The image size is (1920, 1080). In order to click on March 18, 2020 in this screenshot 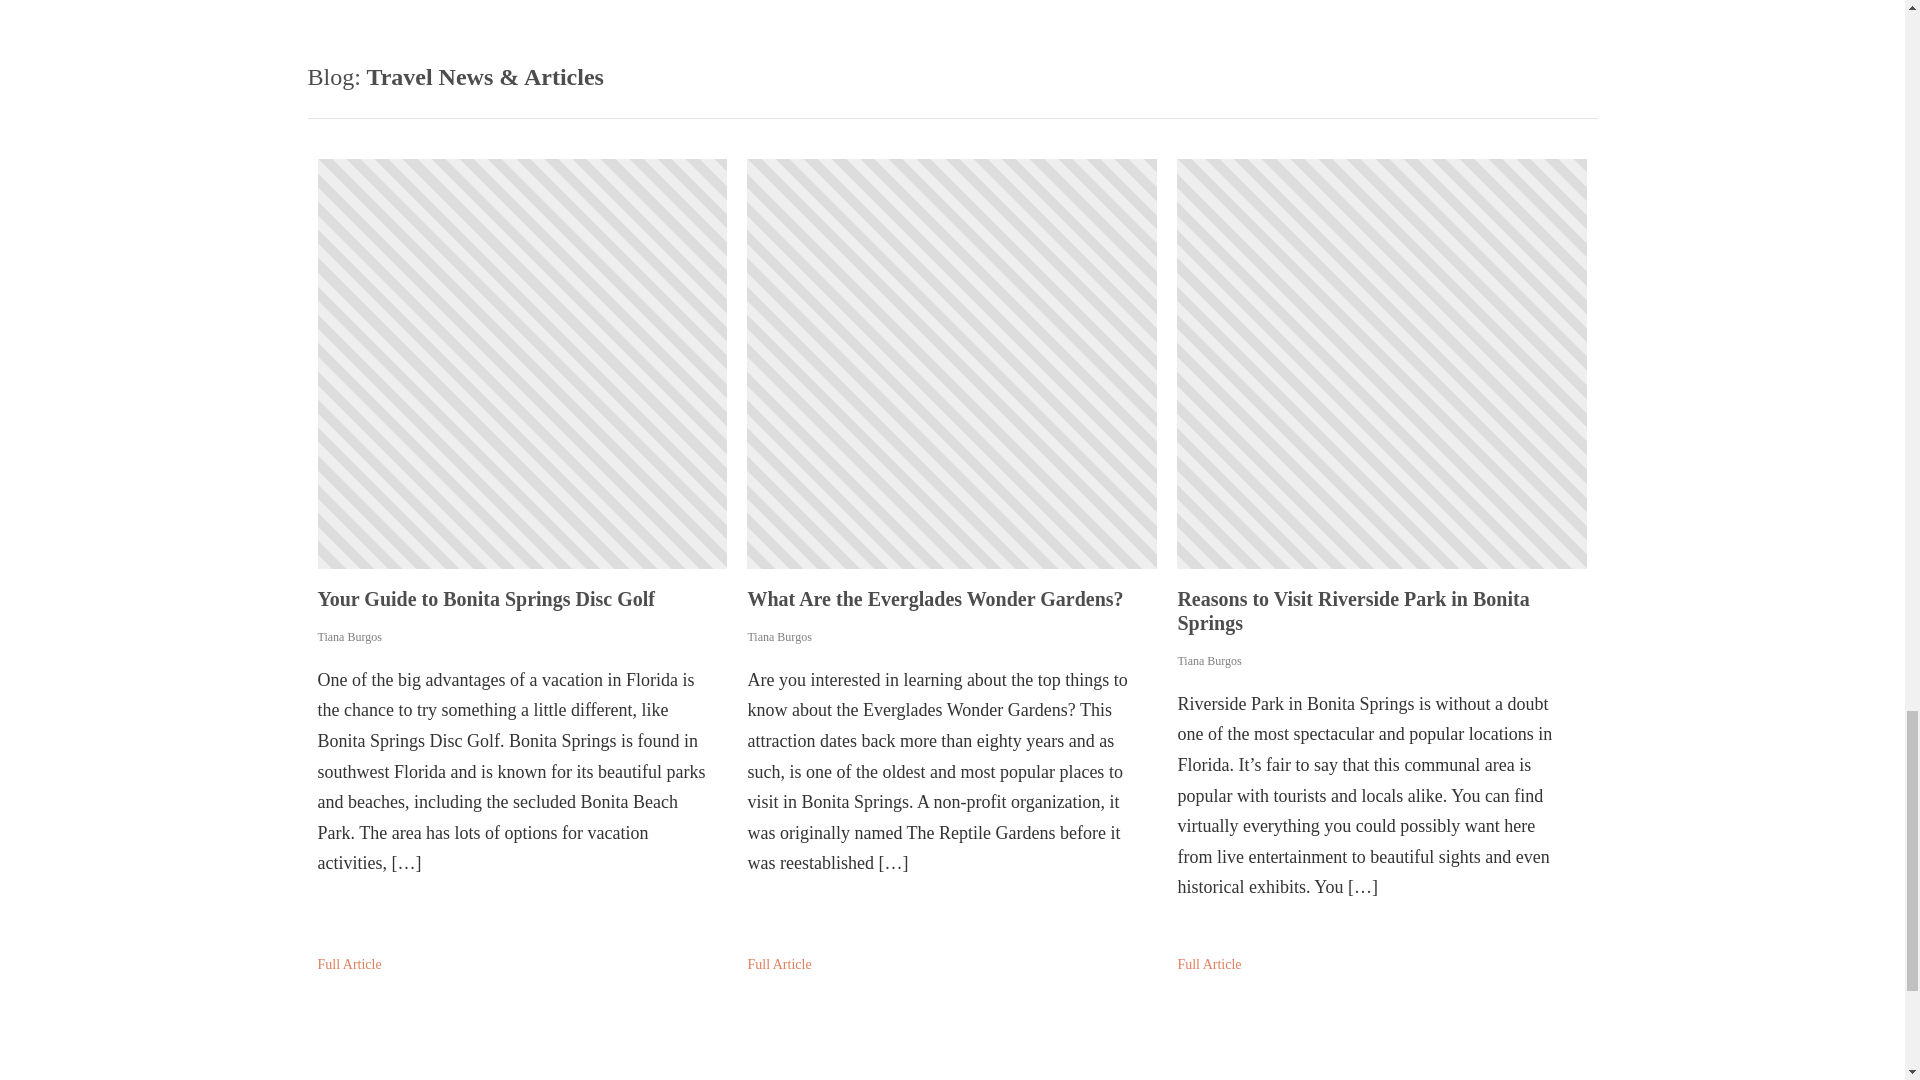, I will do `click(522, 364)`.